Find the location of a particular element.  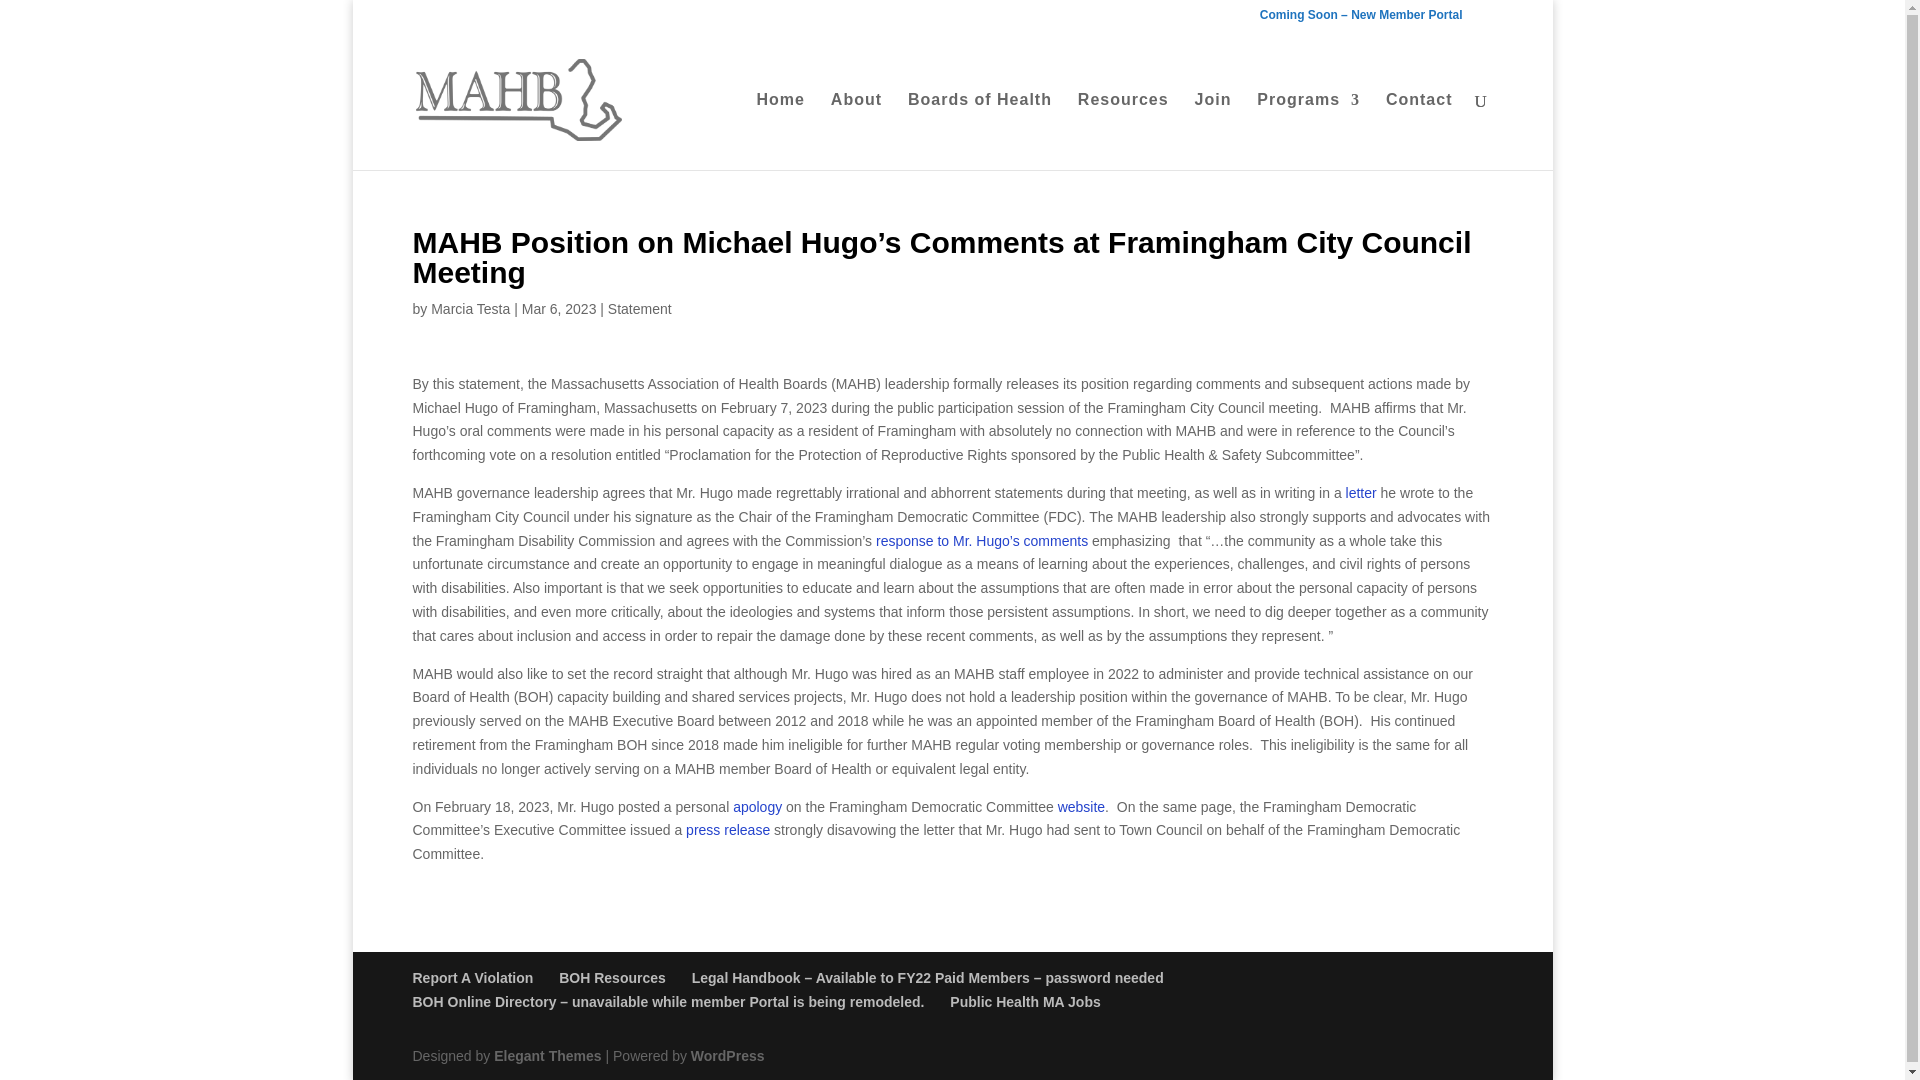

Report A Violation is located at coordinates (472, 978).